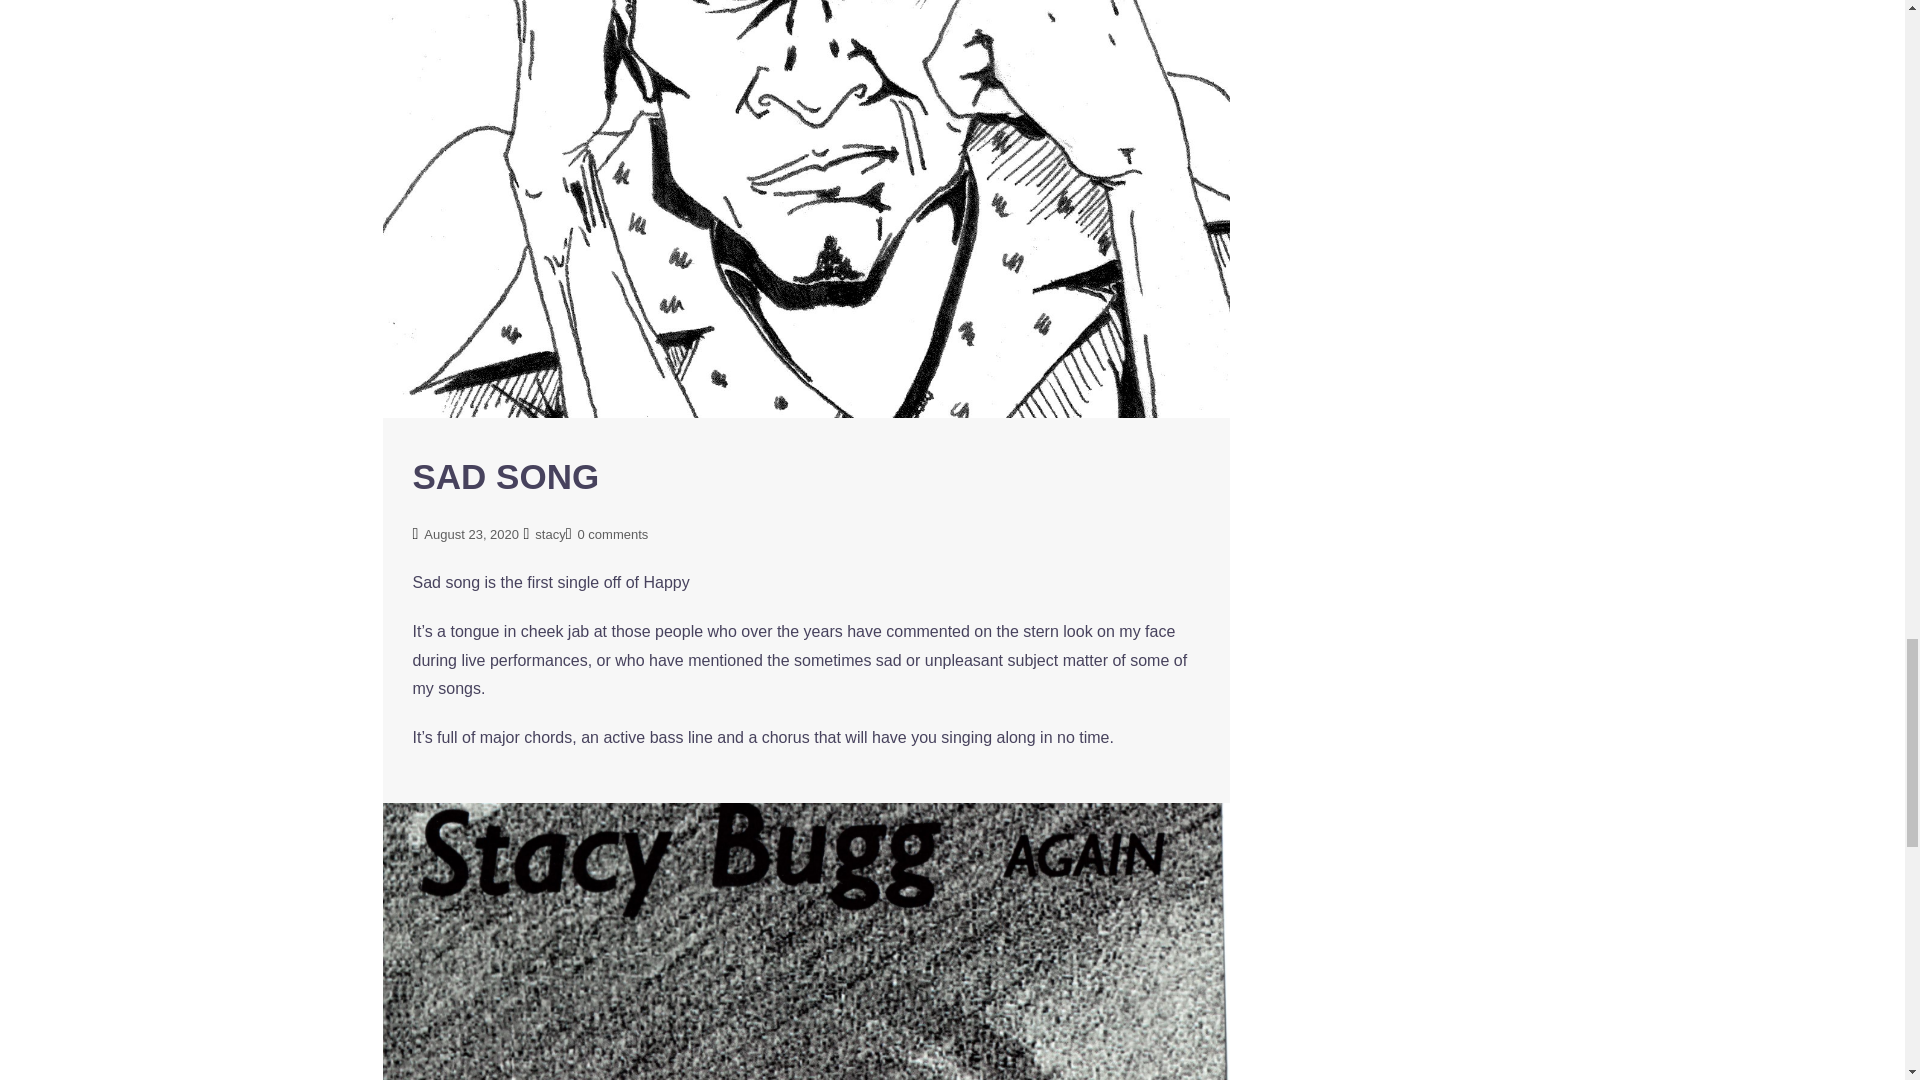  I want to click on stacy, so click(550, 534).